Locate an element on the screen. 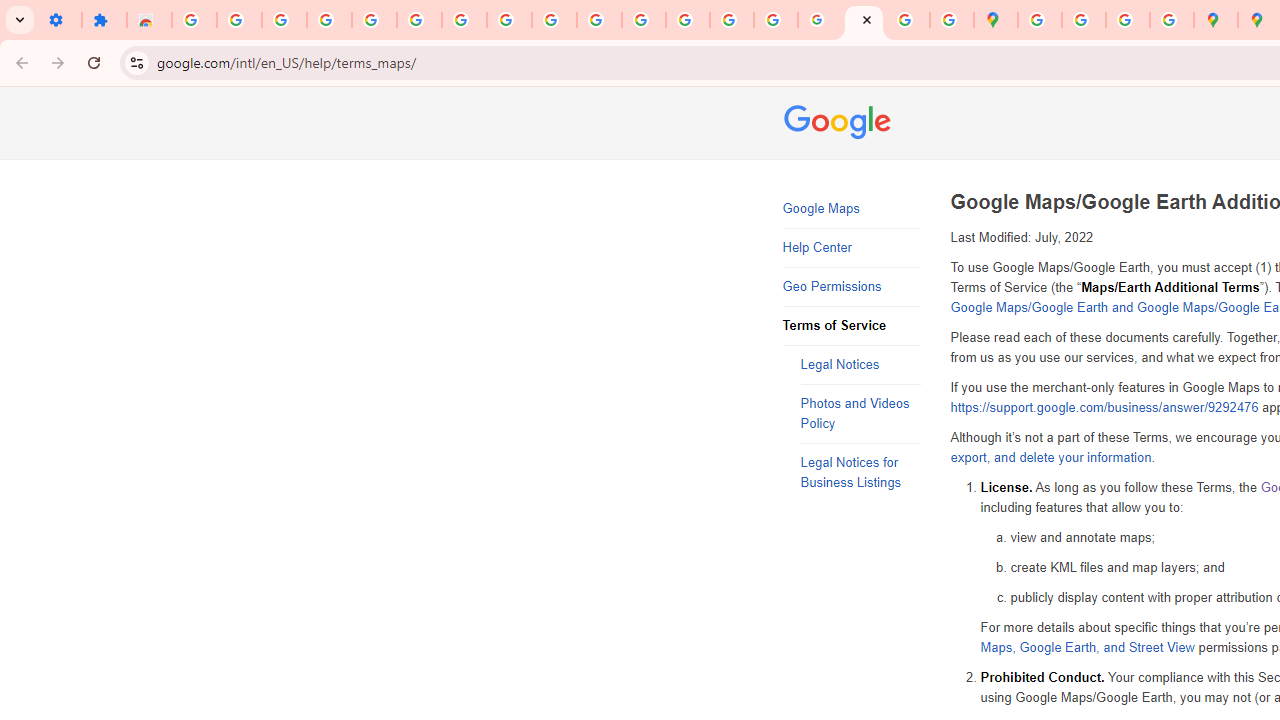  Sign in - Google Accounts is located at coordinates (194, 20).